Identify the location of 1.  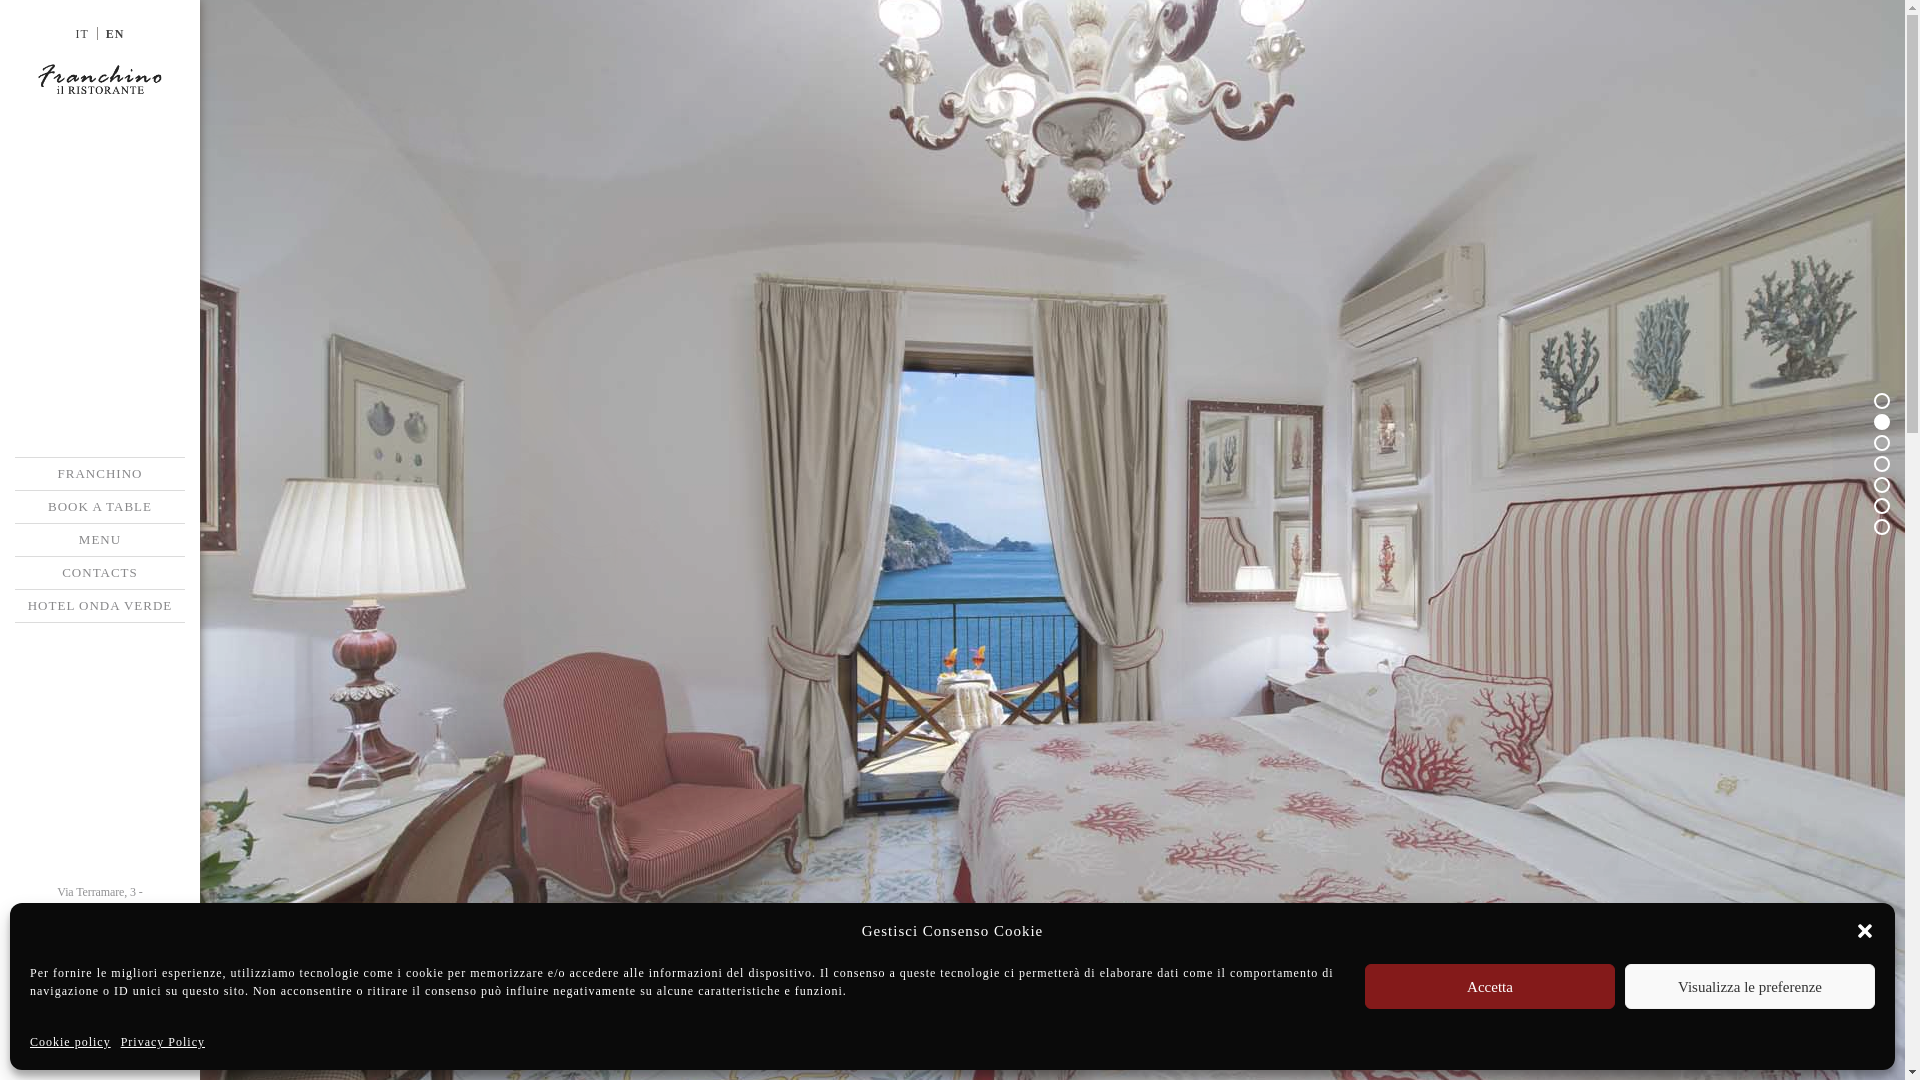
(1881, 401).